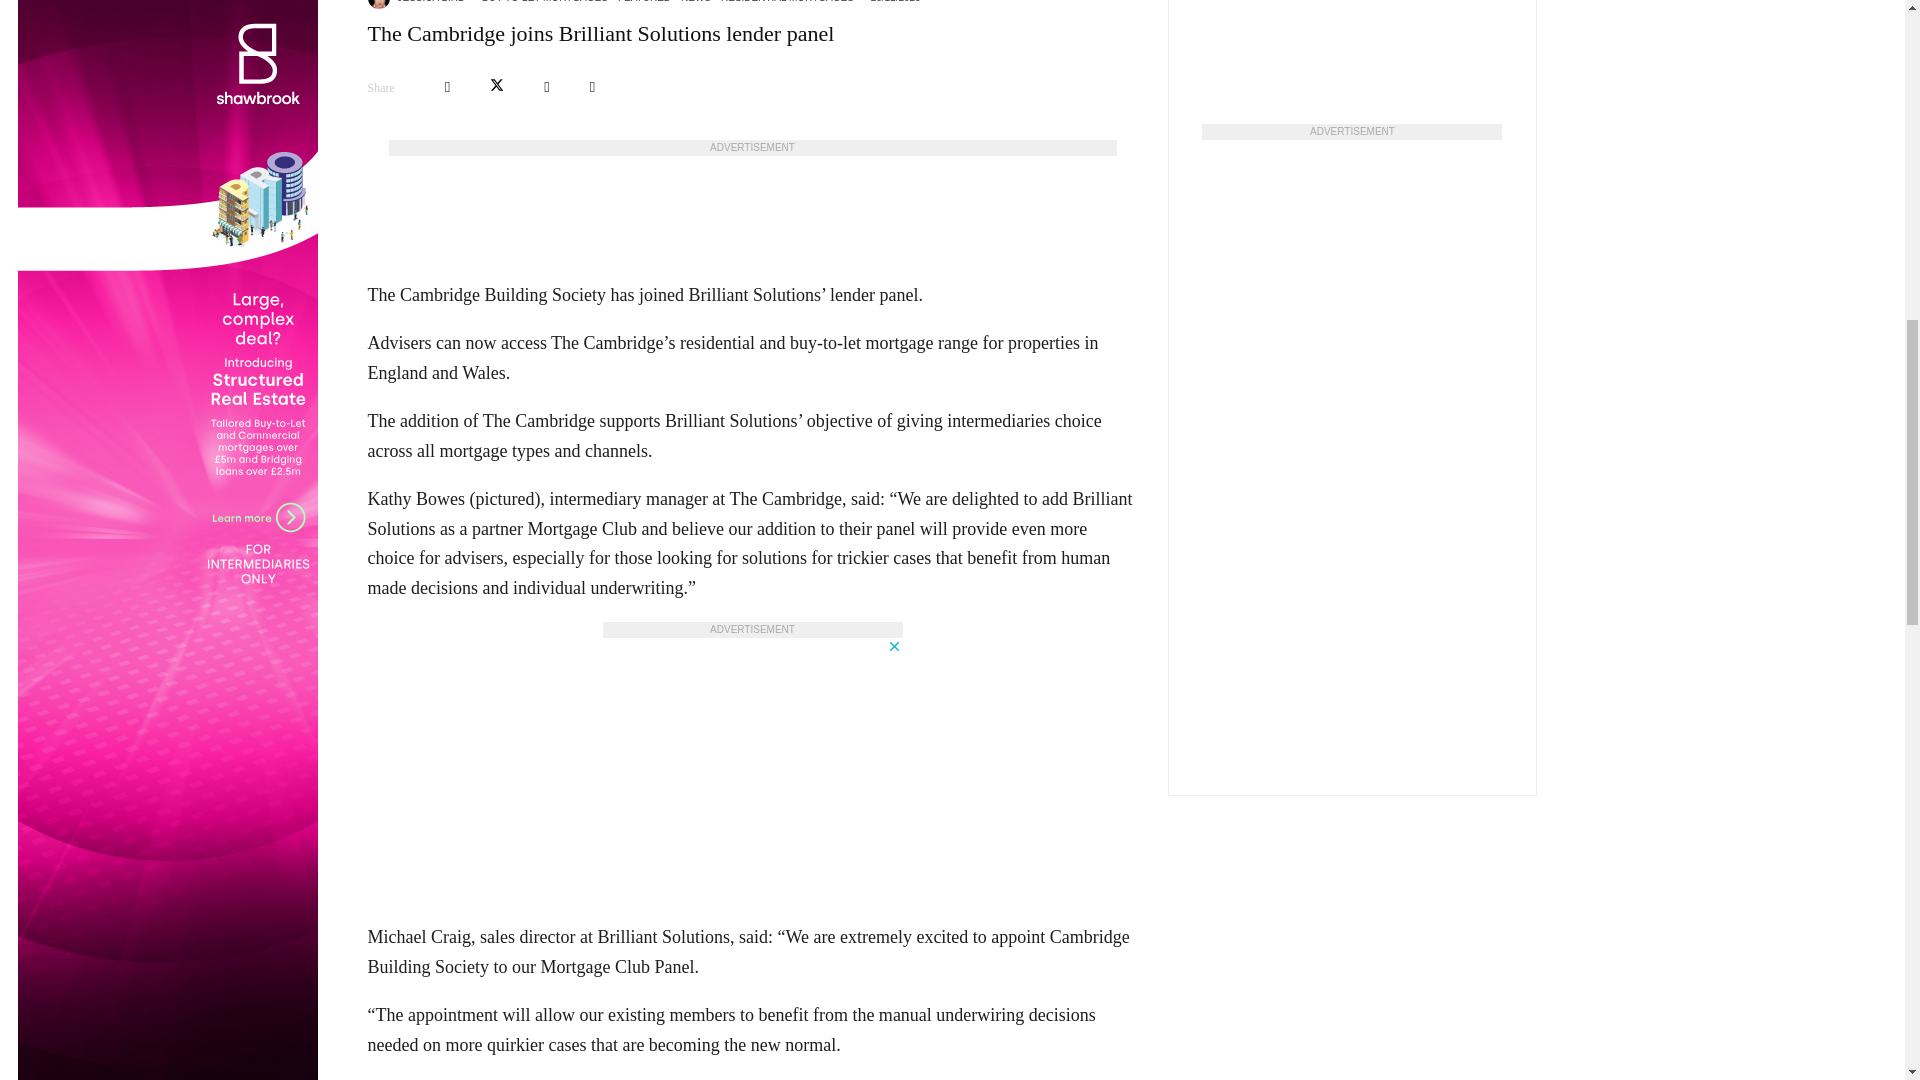 This screenshot has height=1080, width=1920. I want to click on 3rd party ad content, so click(752, 762).